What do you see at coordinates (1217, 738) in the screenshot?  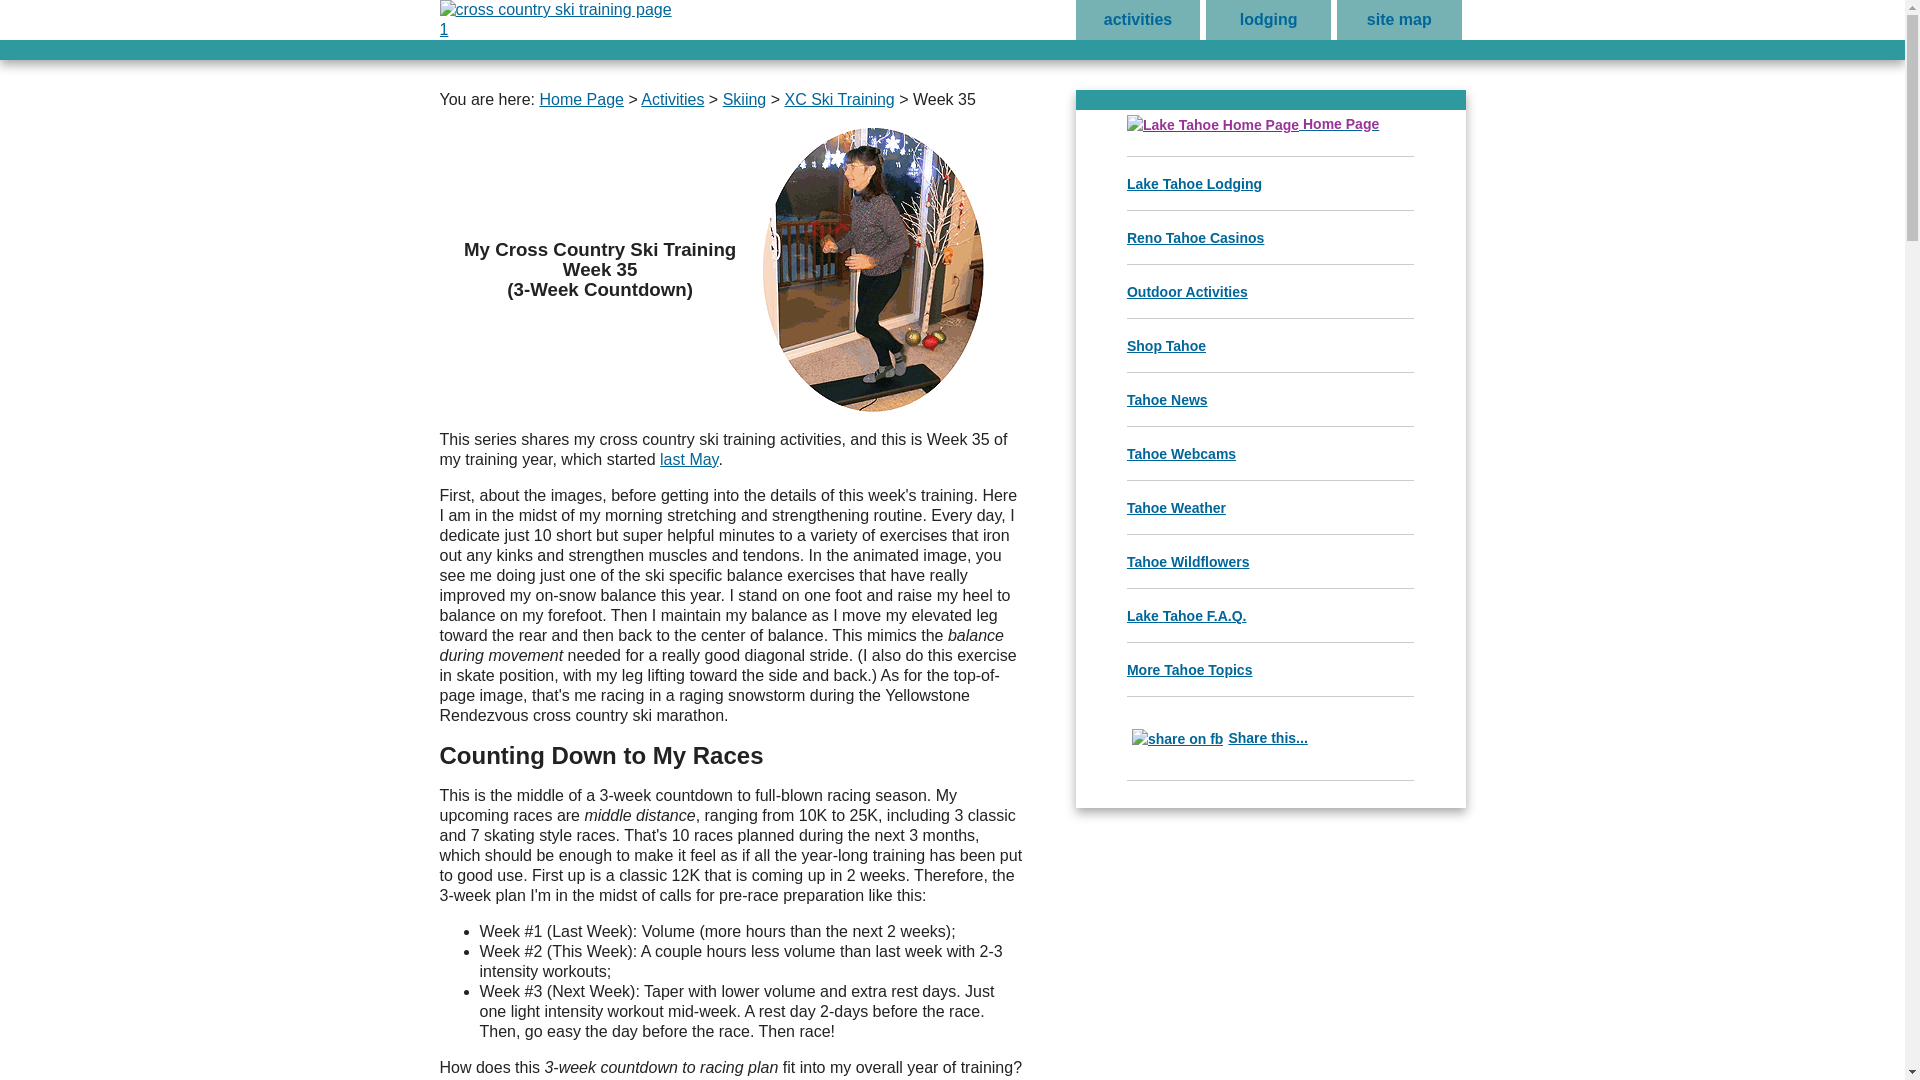 I see `Share this...` at bounding box center [1217, 738].